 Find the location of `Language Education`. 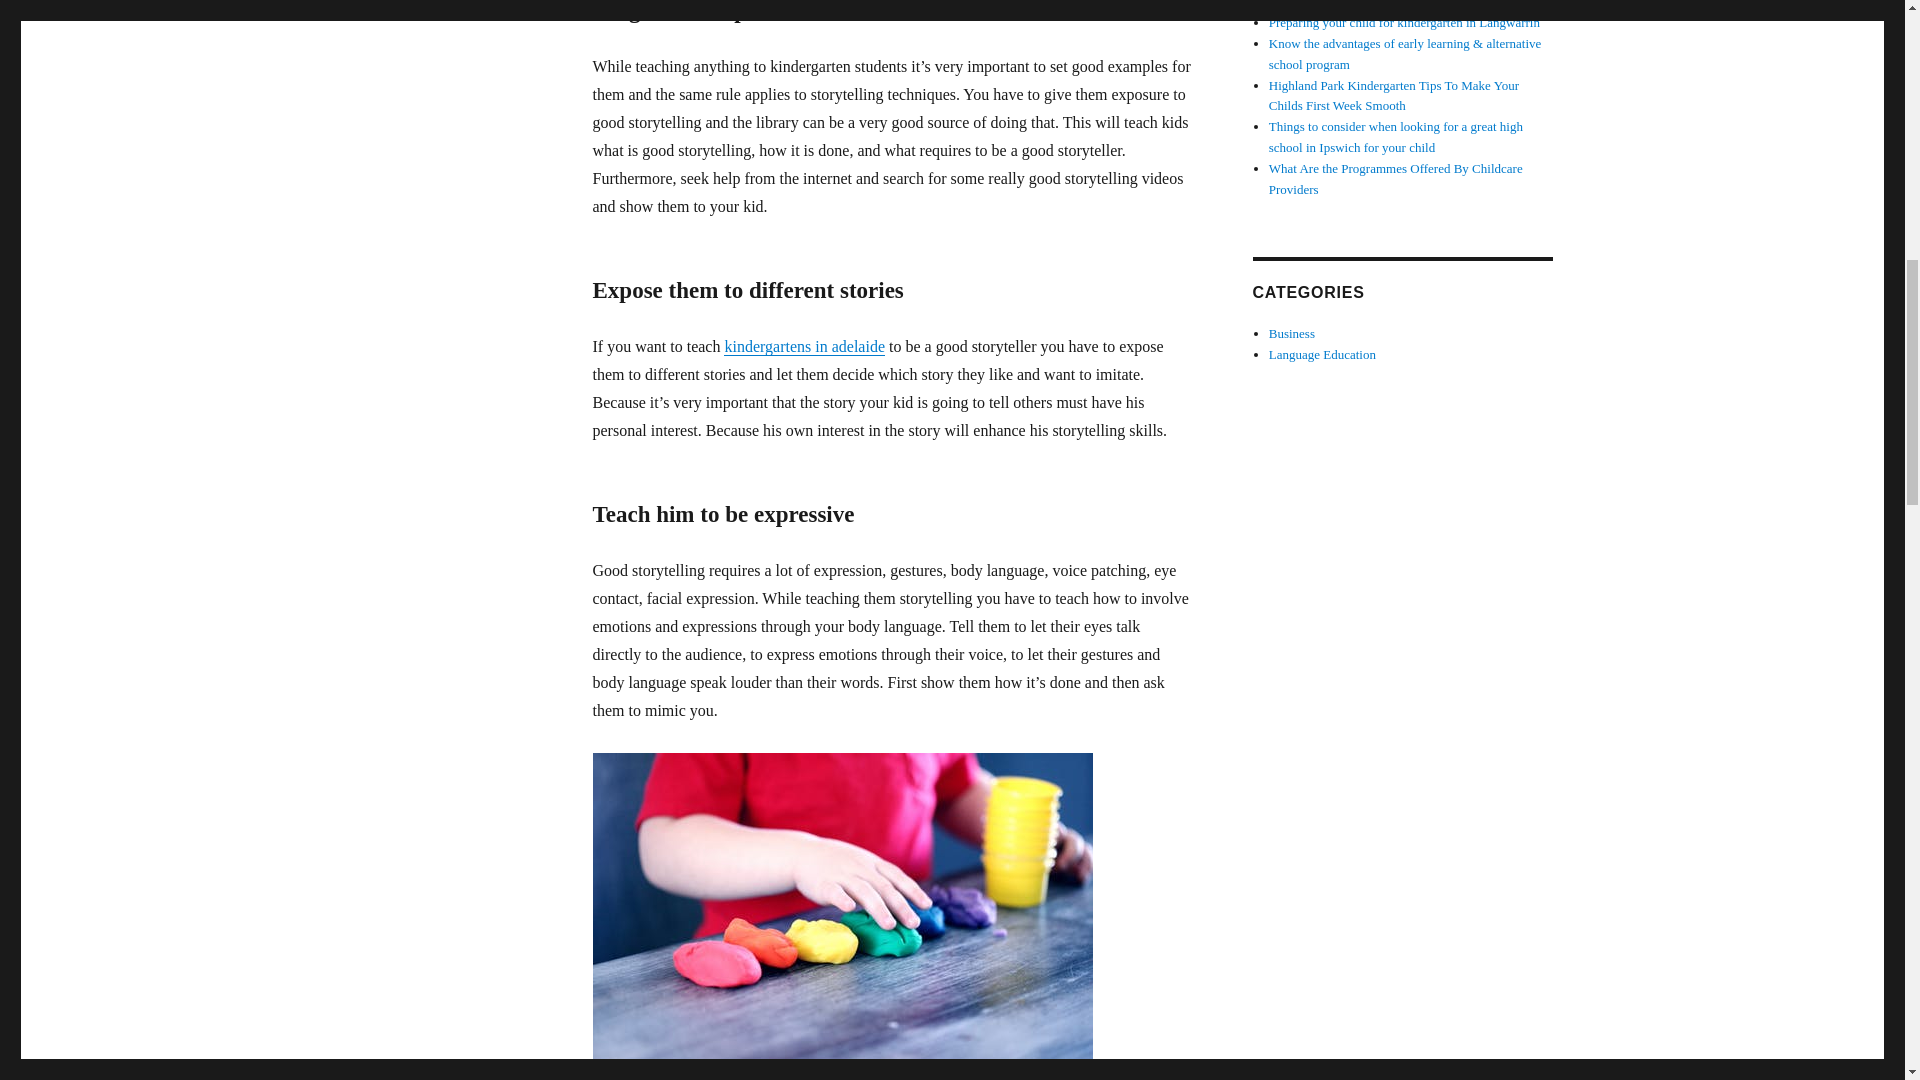

Language Education is located at coordinates (1322, 354).